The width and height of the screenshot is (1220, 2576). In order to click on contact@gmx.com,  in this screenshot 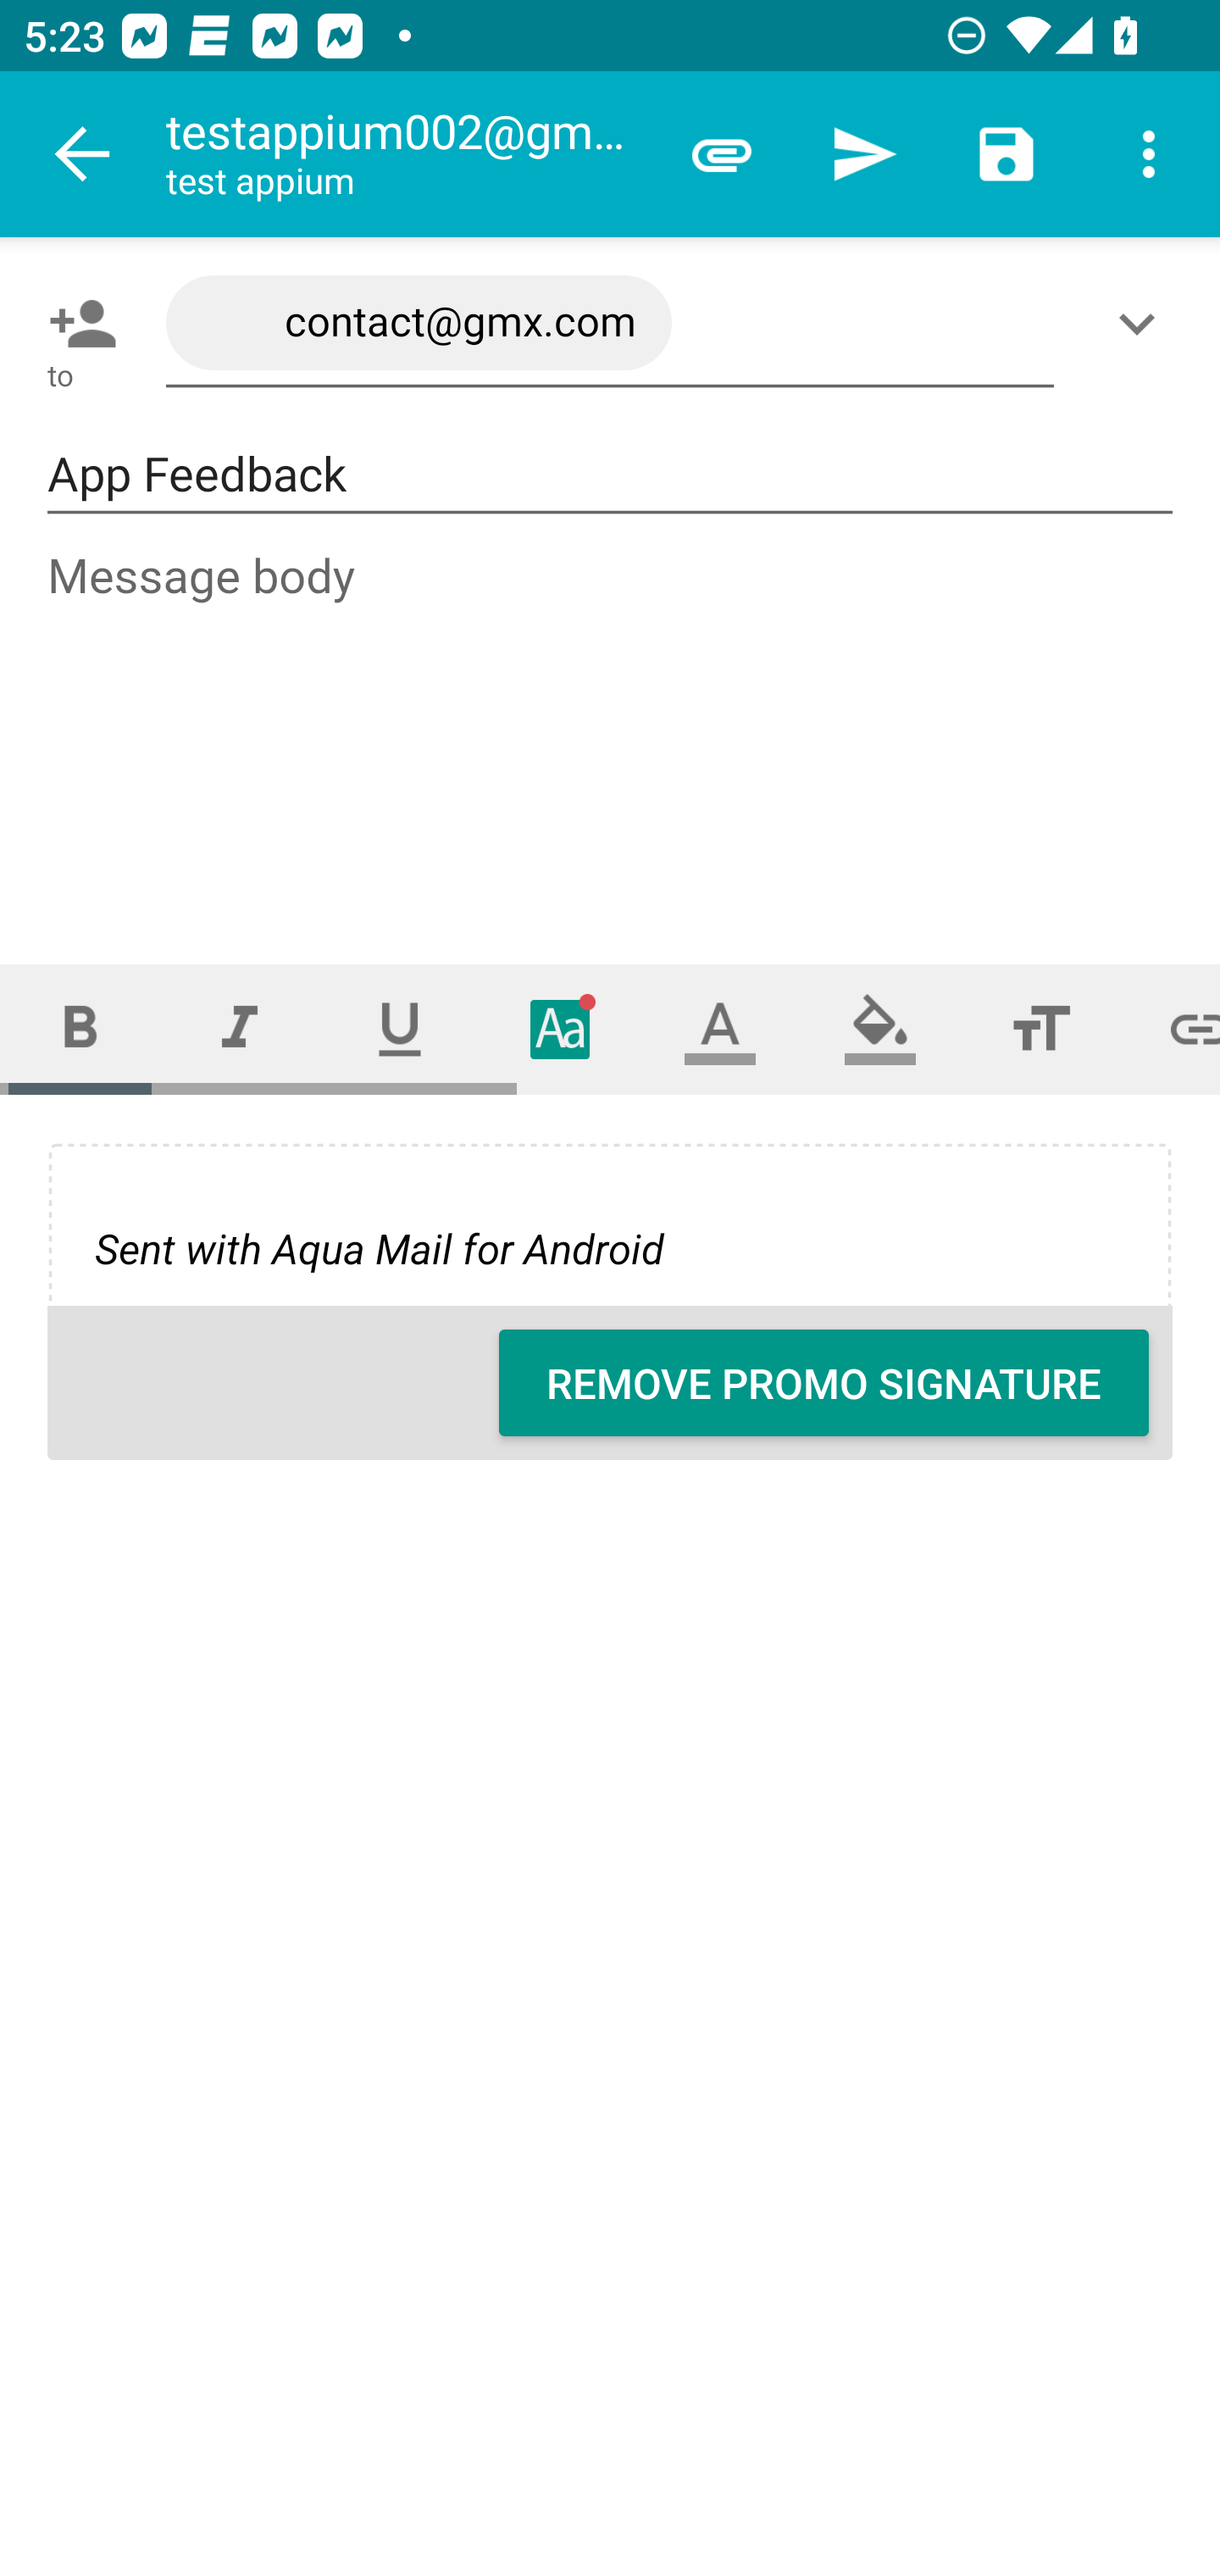, I will do `click(610, 324)`.